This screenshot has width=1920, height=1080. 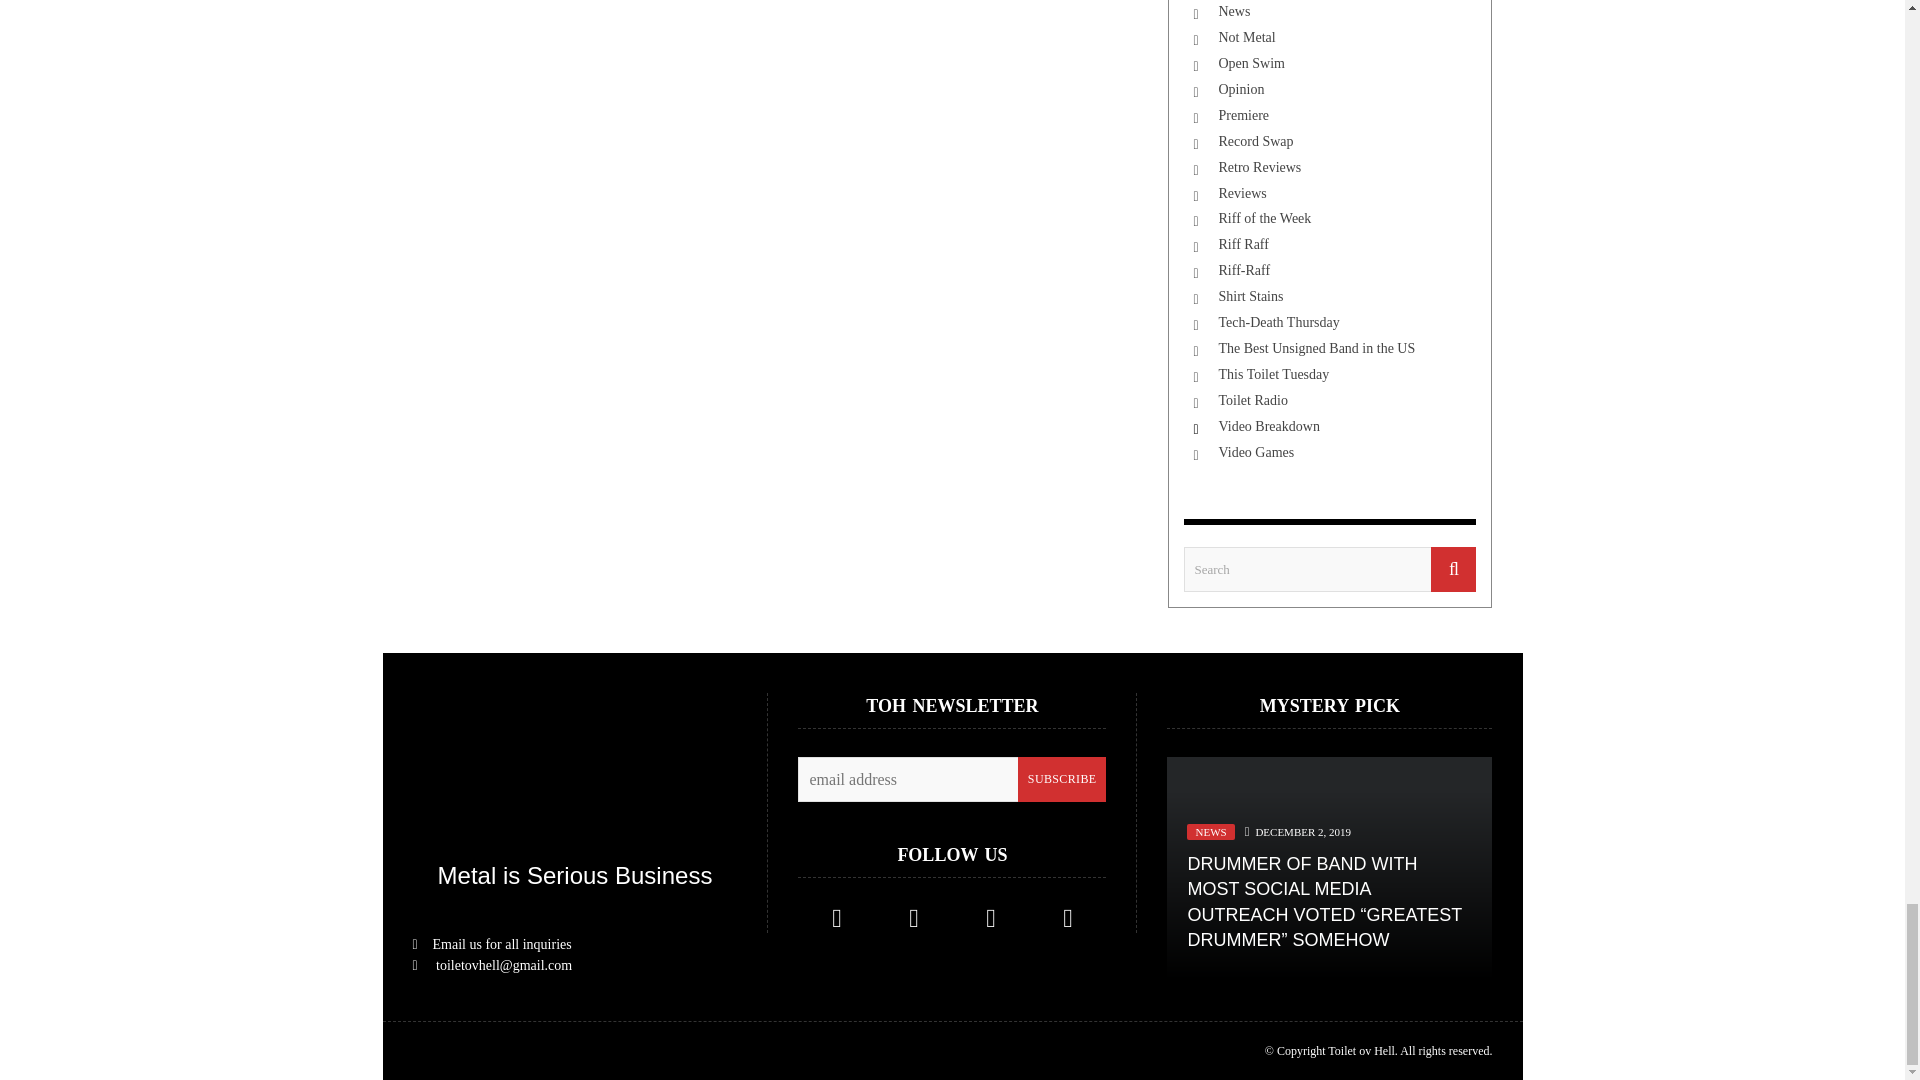 What do you see at coordinates (1330, 568) in the screenshot?
I see `Search` at bounding box center [1330, 568].